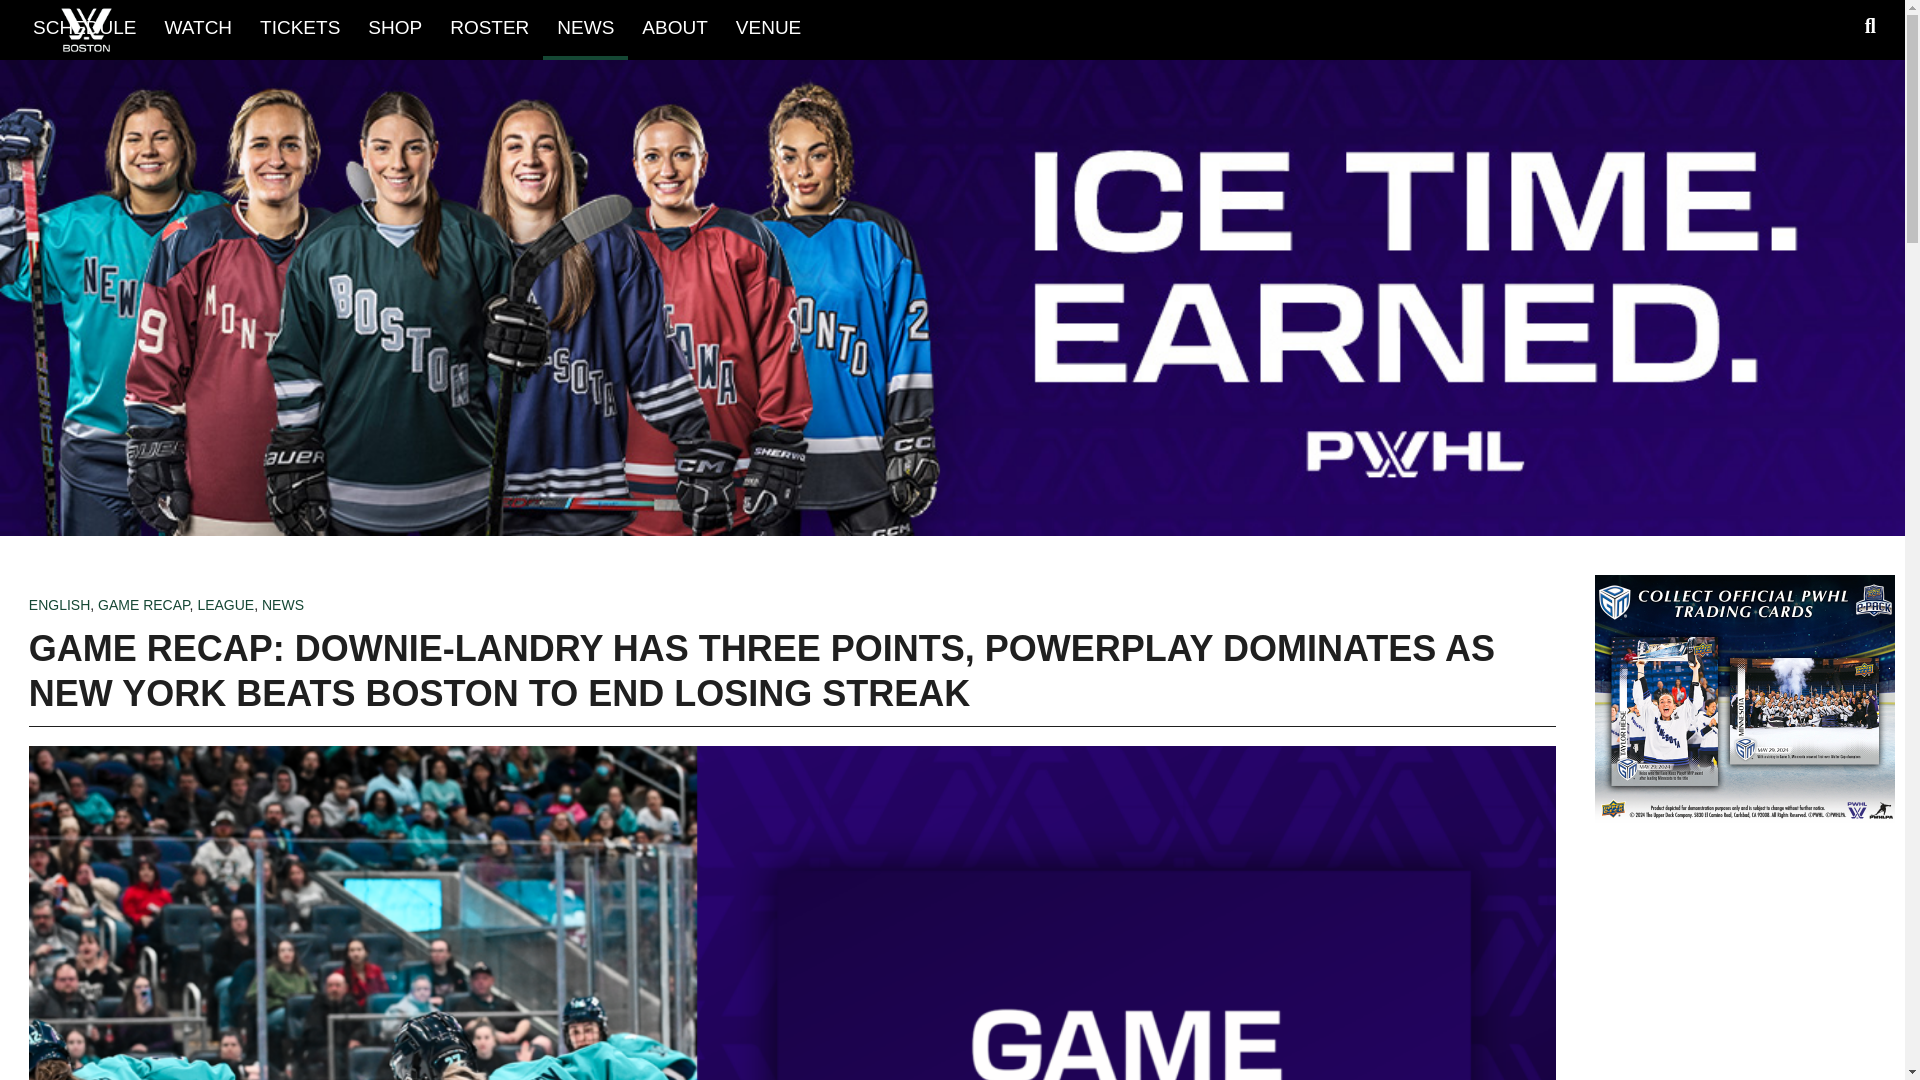  I want to click on LEAGUE, so click(225, 605).